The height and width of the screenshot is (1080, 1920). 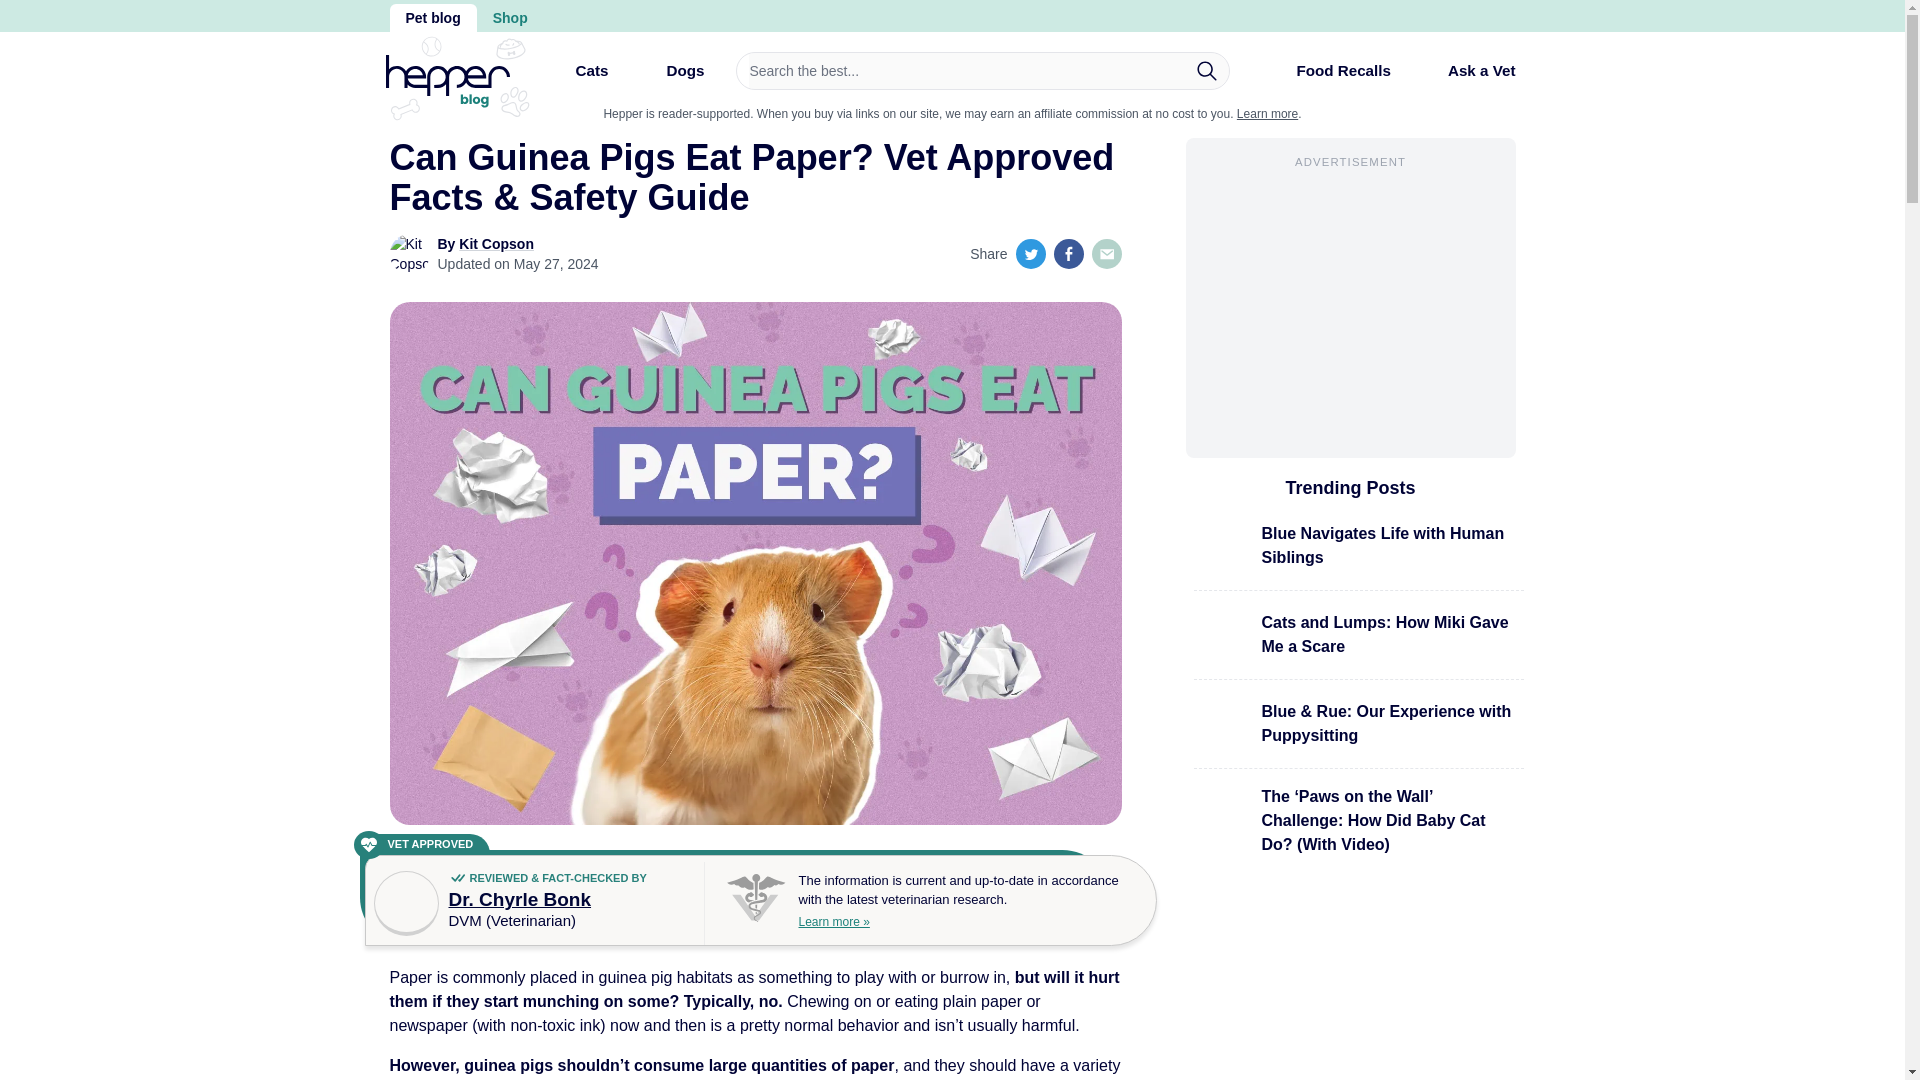 I want to click on Cats, so click(x=574, y=78).